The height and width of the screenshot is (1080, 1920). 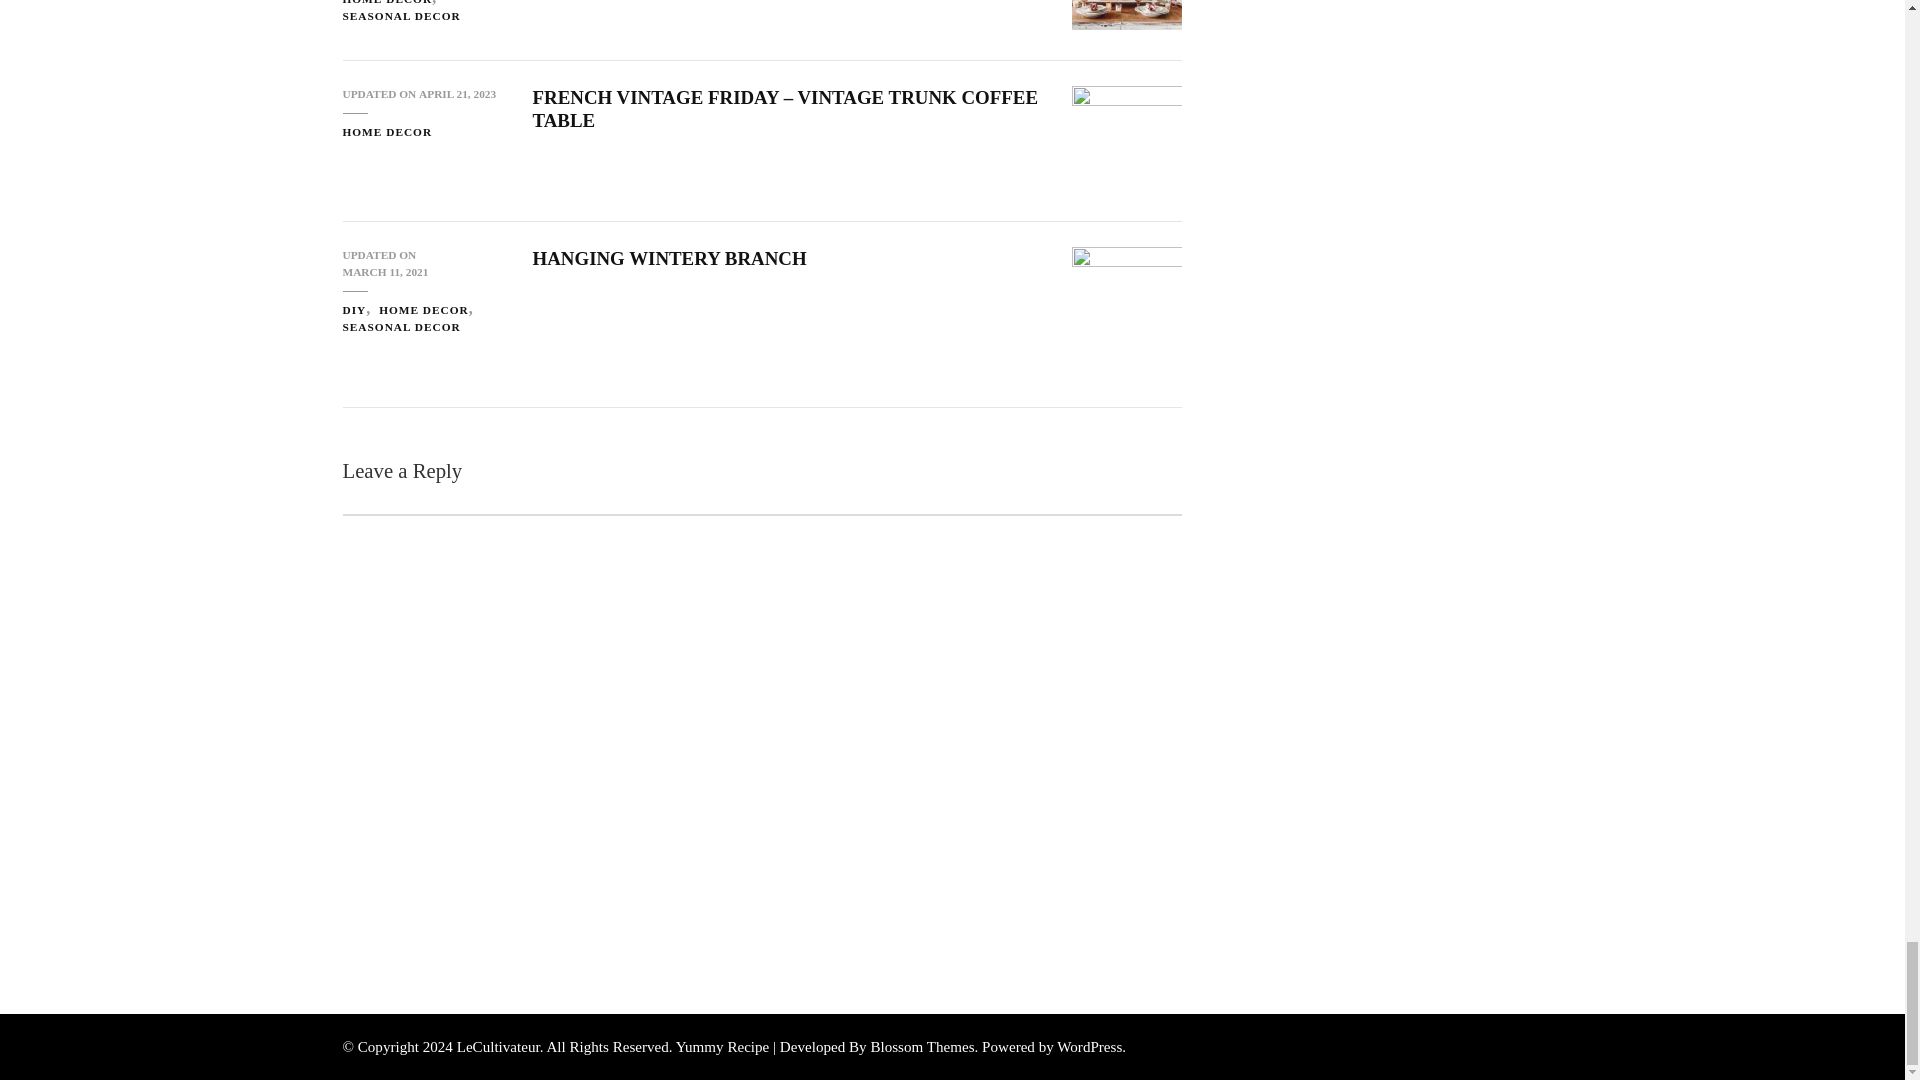 What do you see at coordinates (391, 4) in the screenshot?
I see `HOME DECOR` at bounding box center [391, 4].